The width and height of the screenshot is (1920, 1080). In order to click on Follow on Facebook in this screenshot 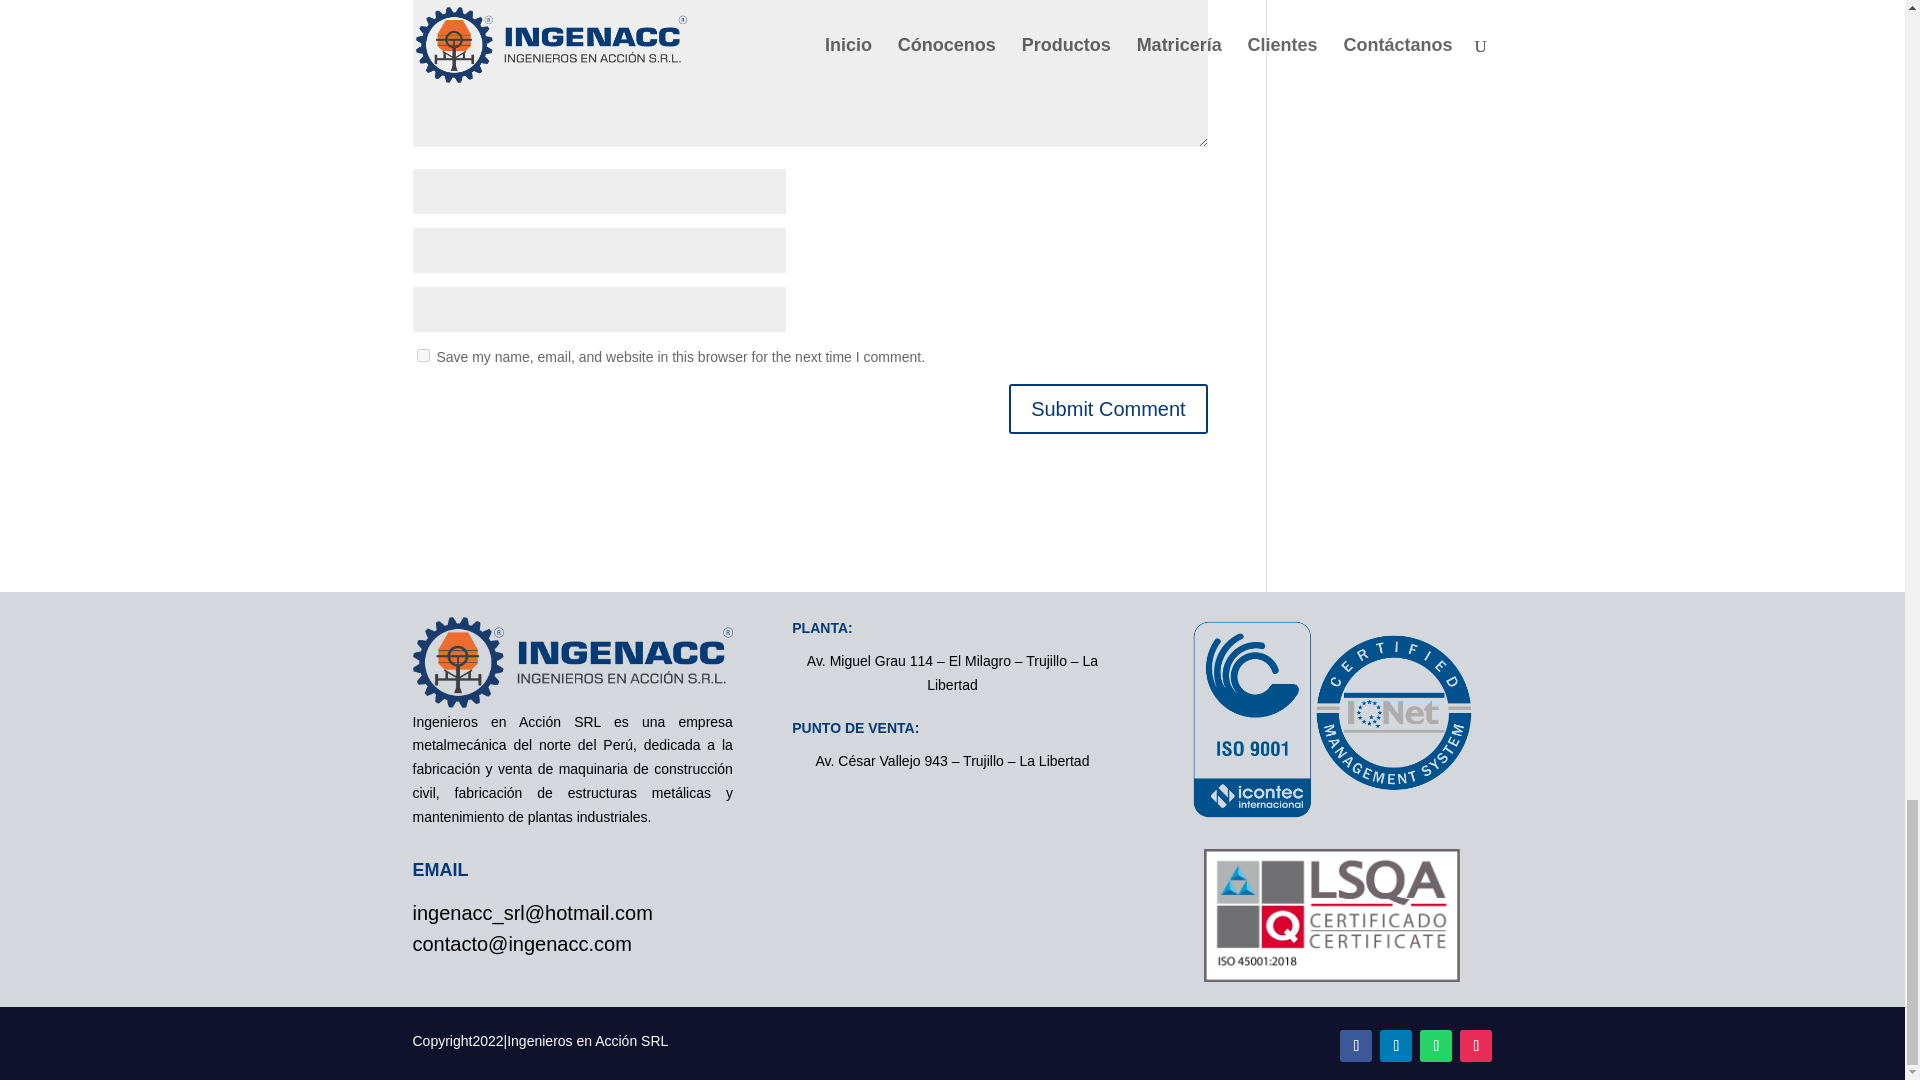, I will do `click(1356, 1046)`.